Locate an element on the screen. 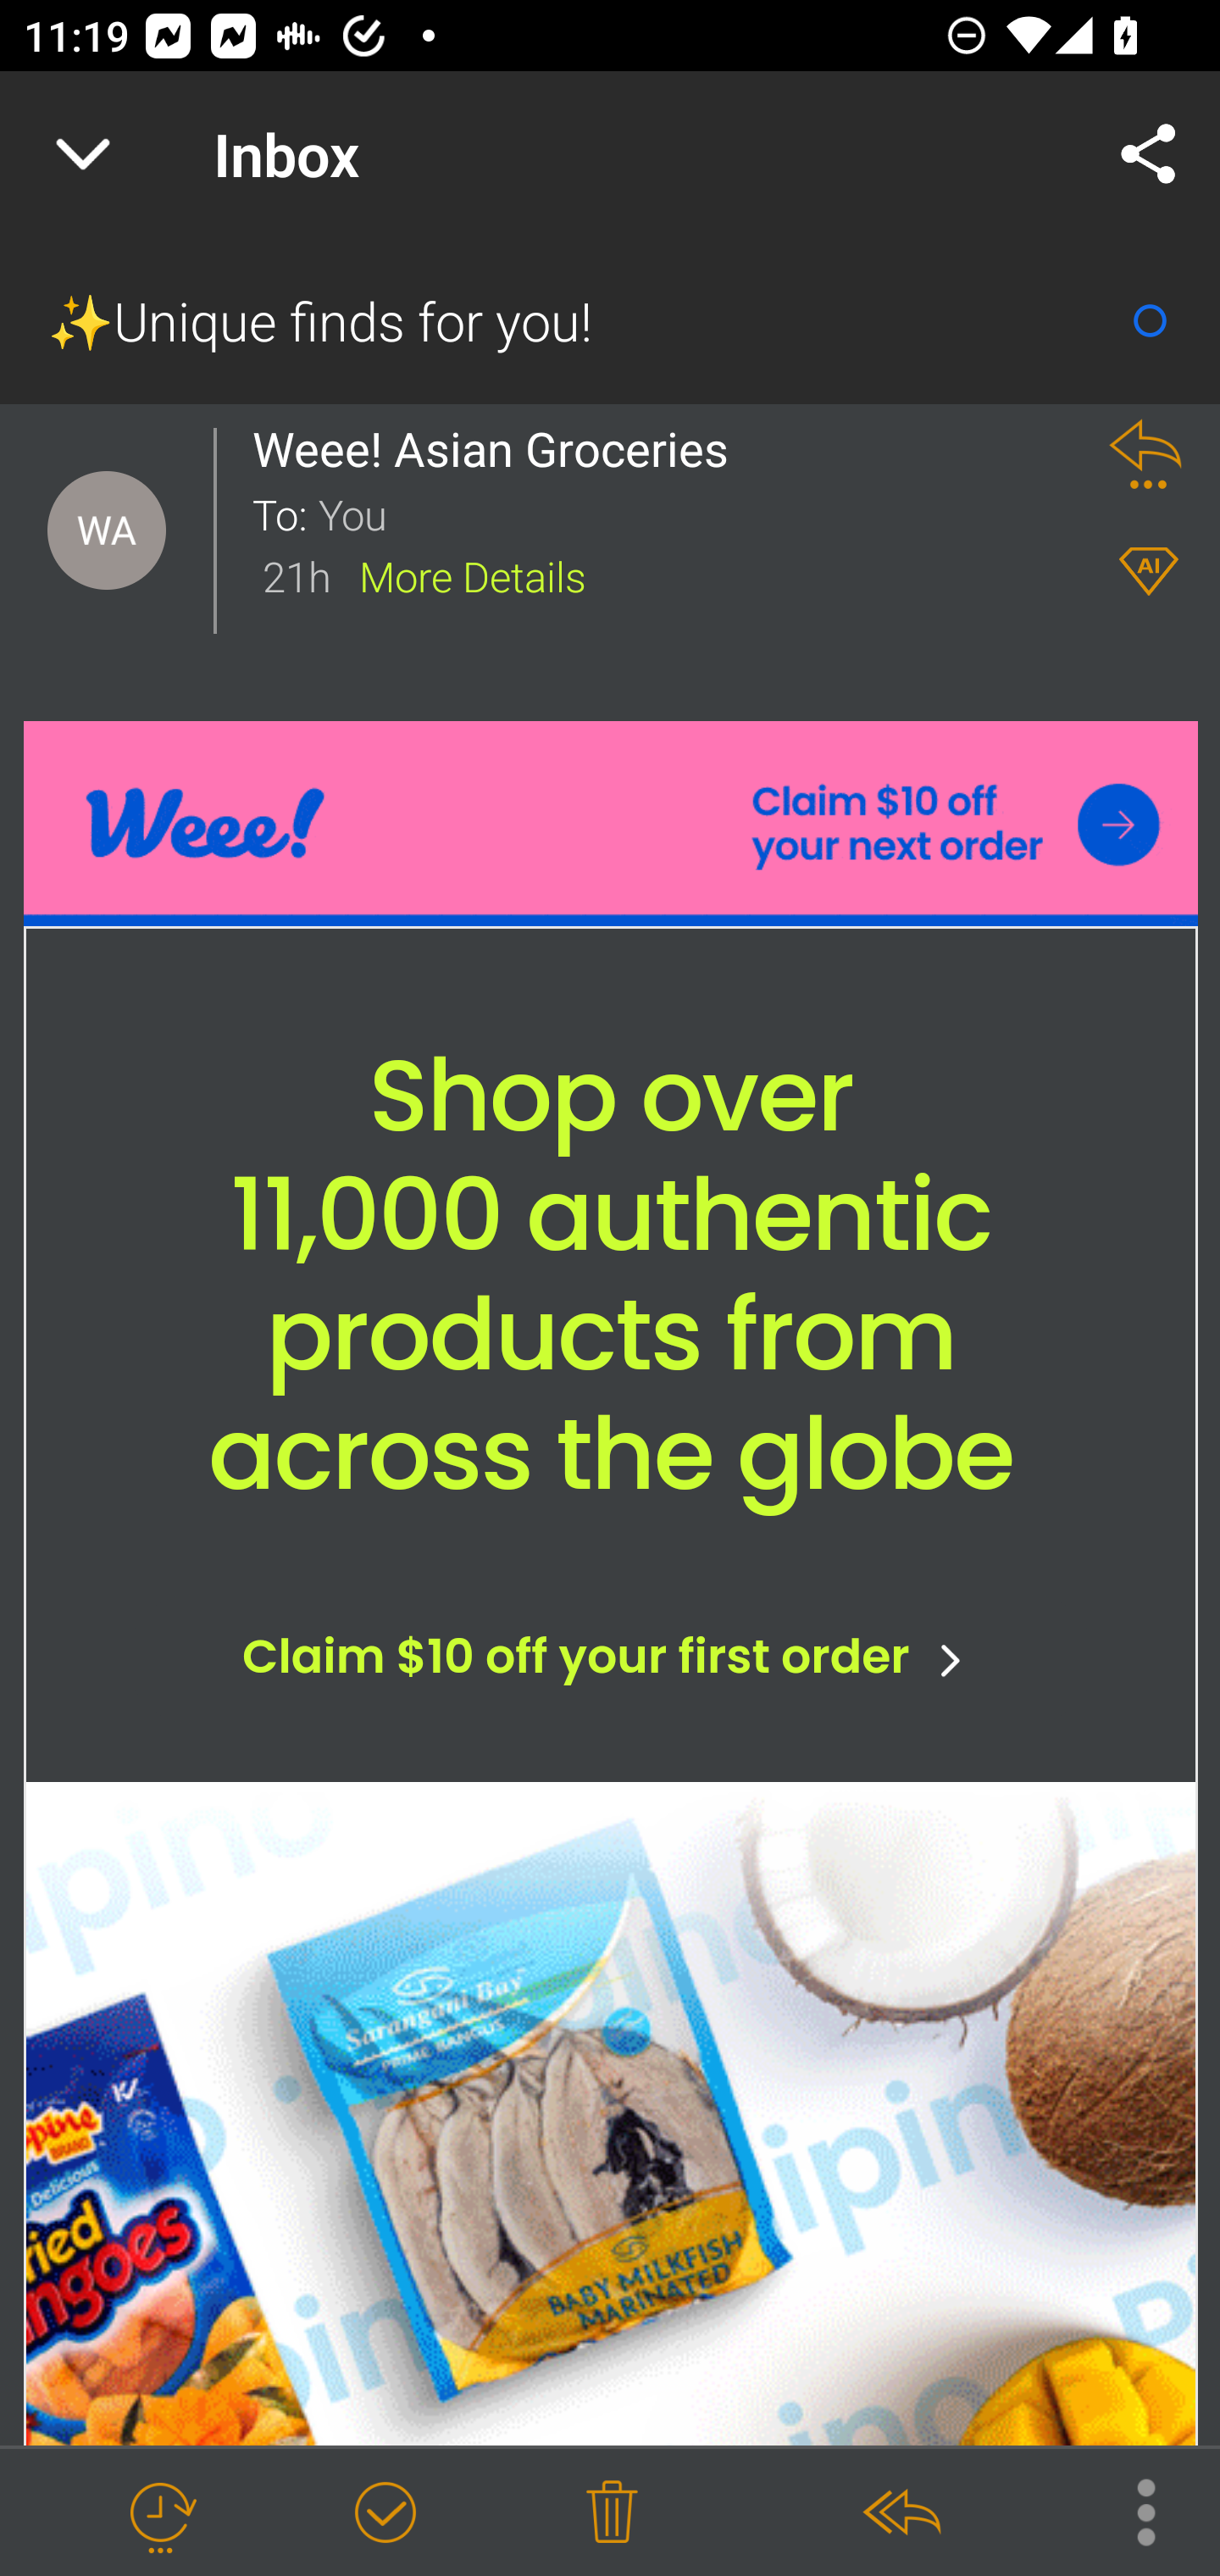 Image resolution: width=1220 pixels, height=2576 pixels. click?upn=u001 is located at coordinates (612, 823).